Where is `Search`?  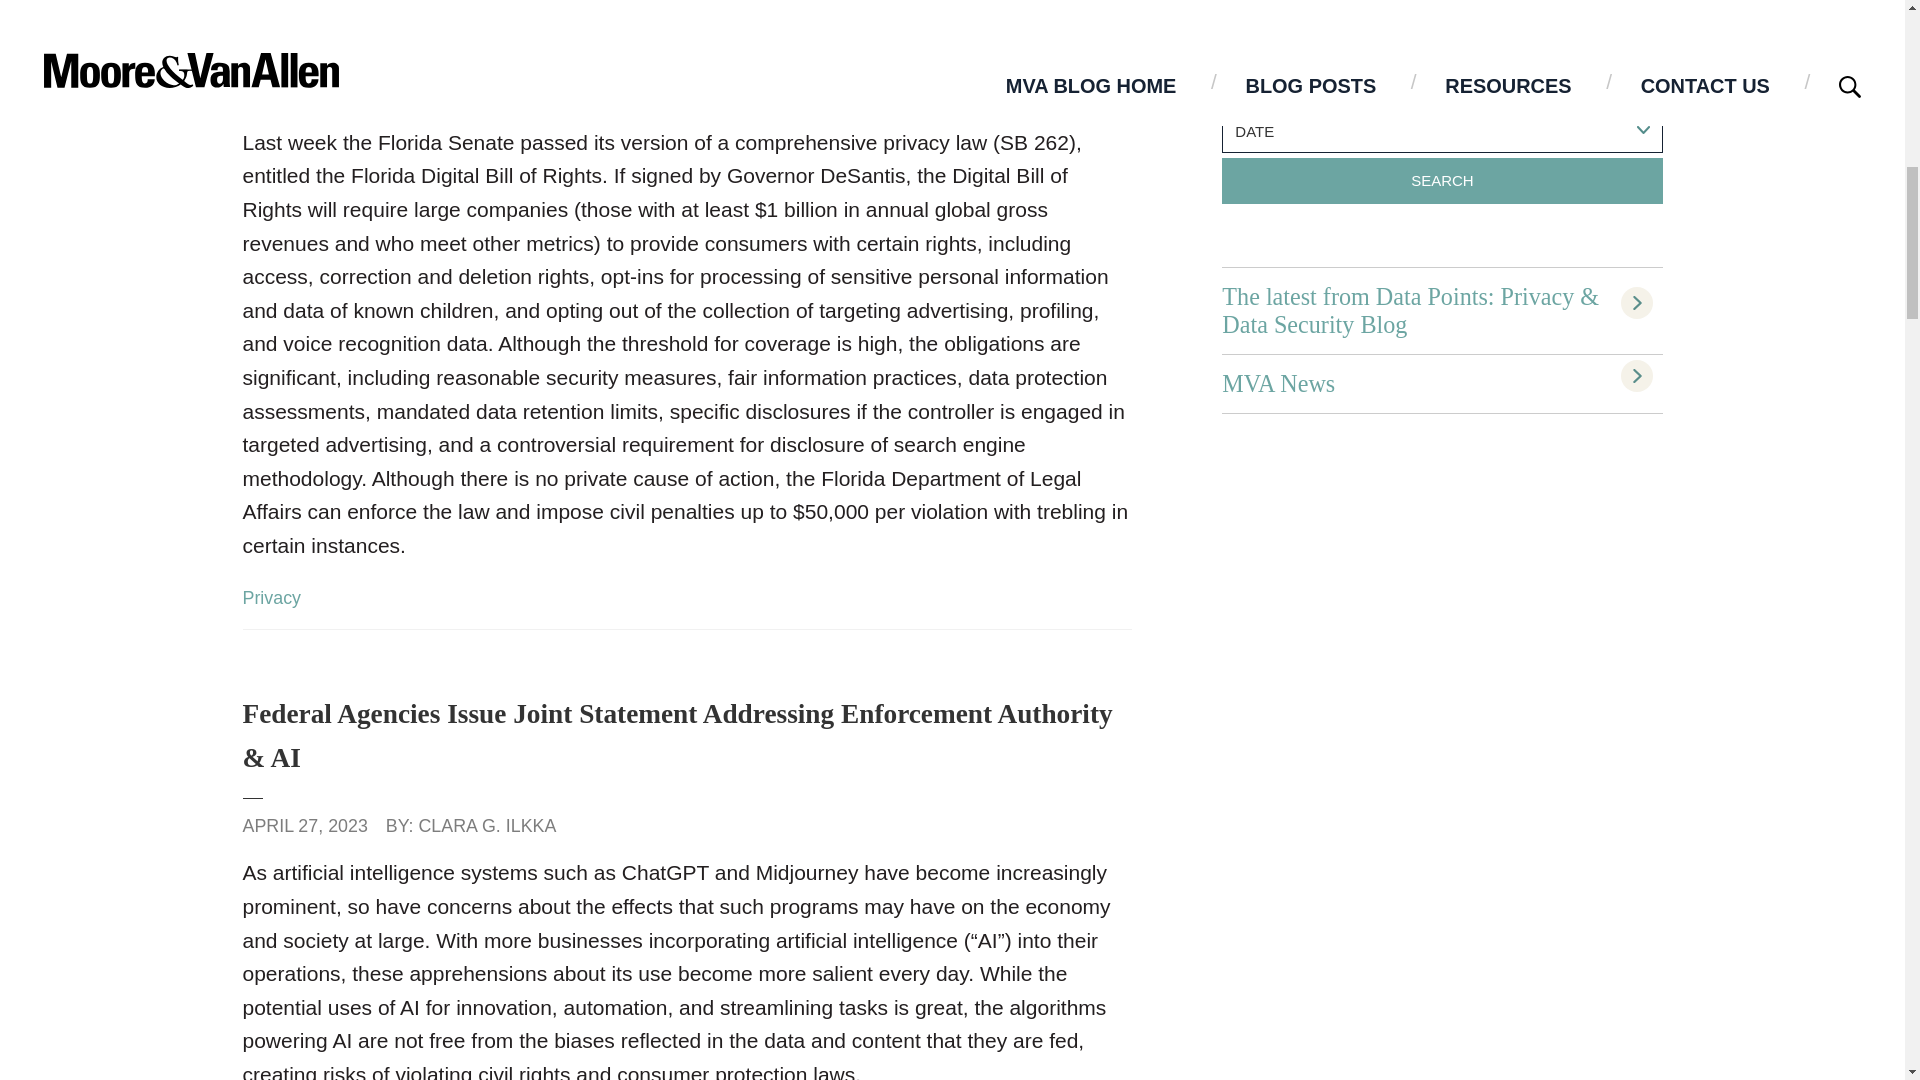 Search is located at coordinates (1442, 180).